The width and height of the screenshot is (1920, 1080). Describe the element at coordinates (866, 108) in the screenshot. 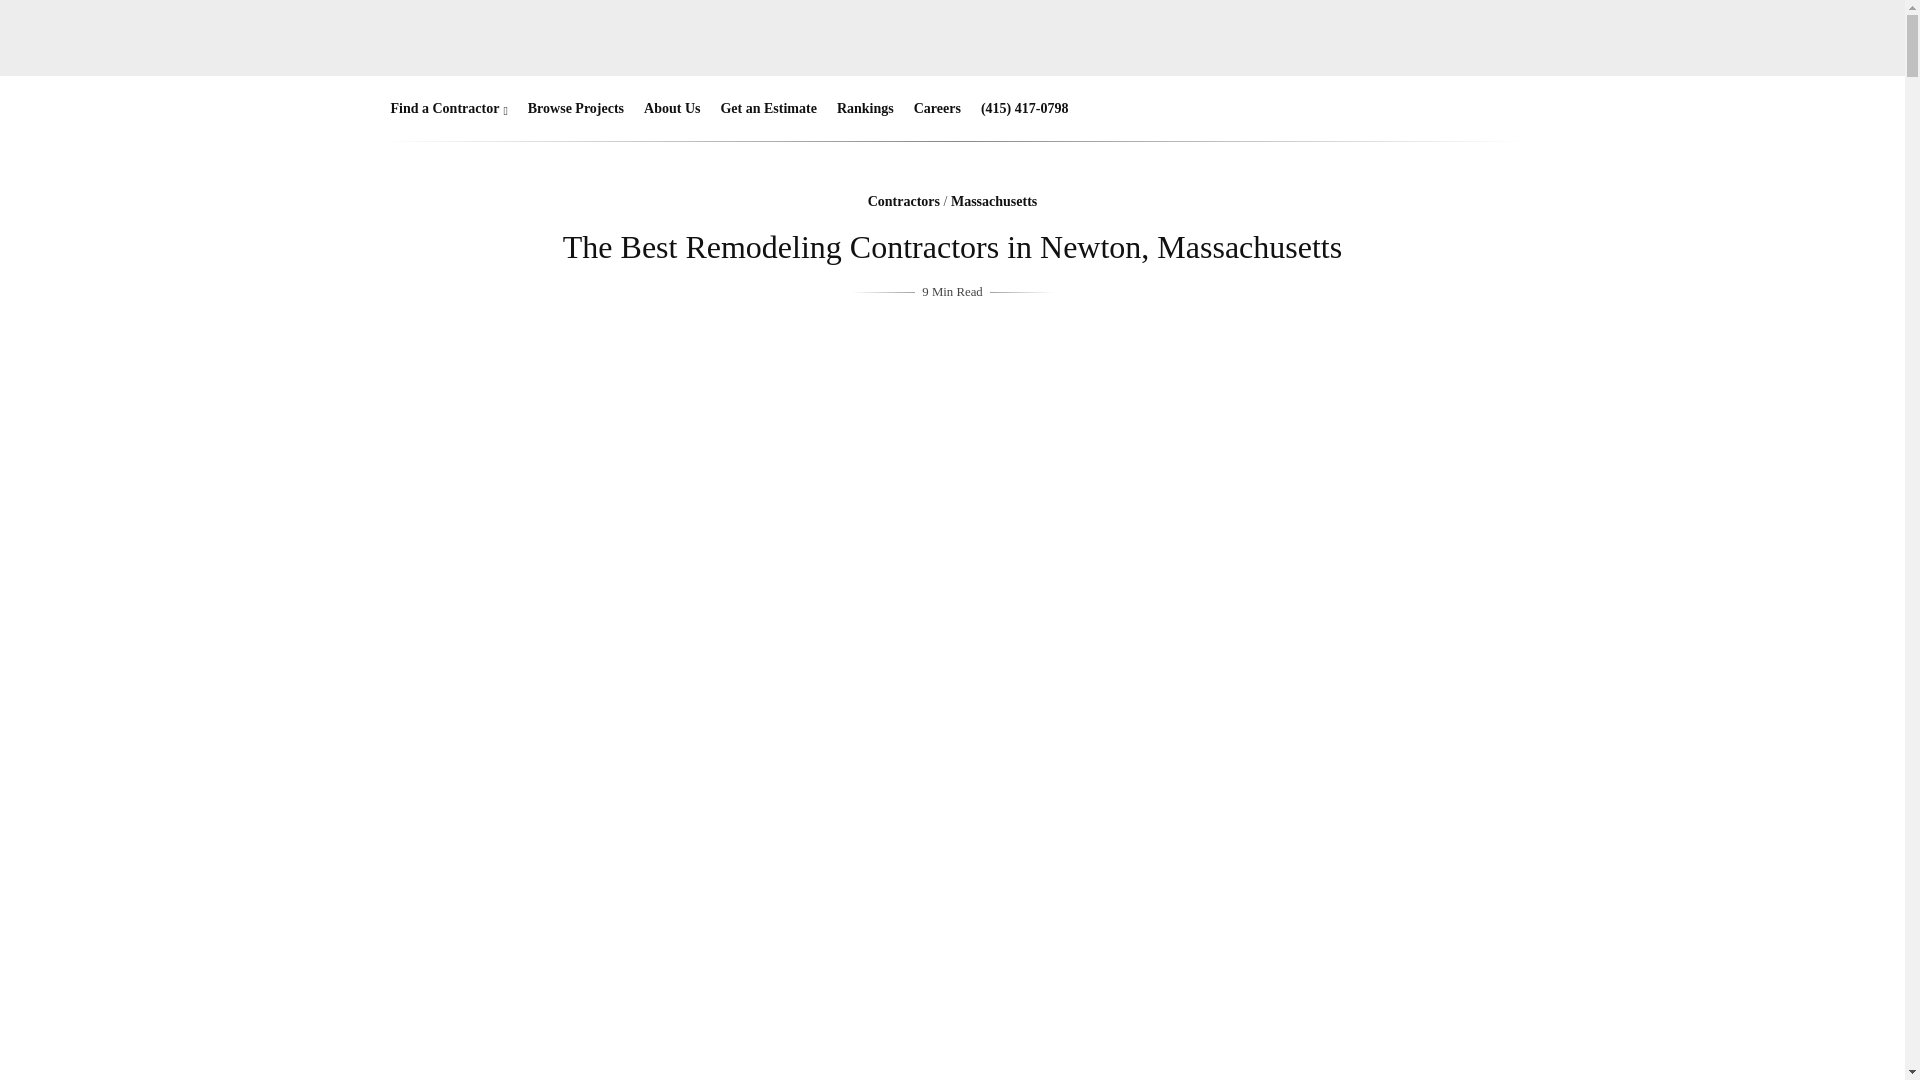

I see `Rankings` at that location.